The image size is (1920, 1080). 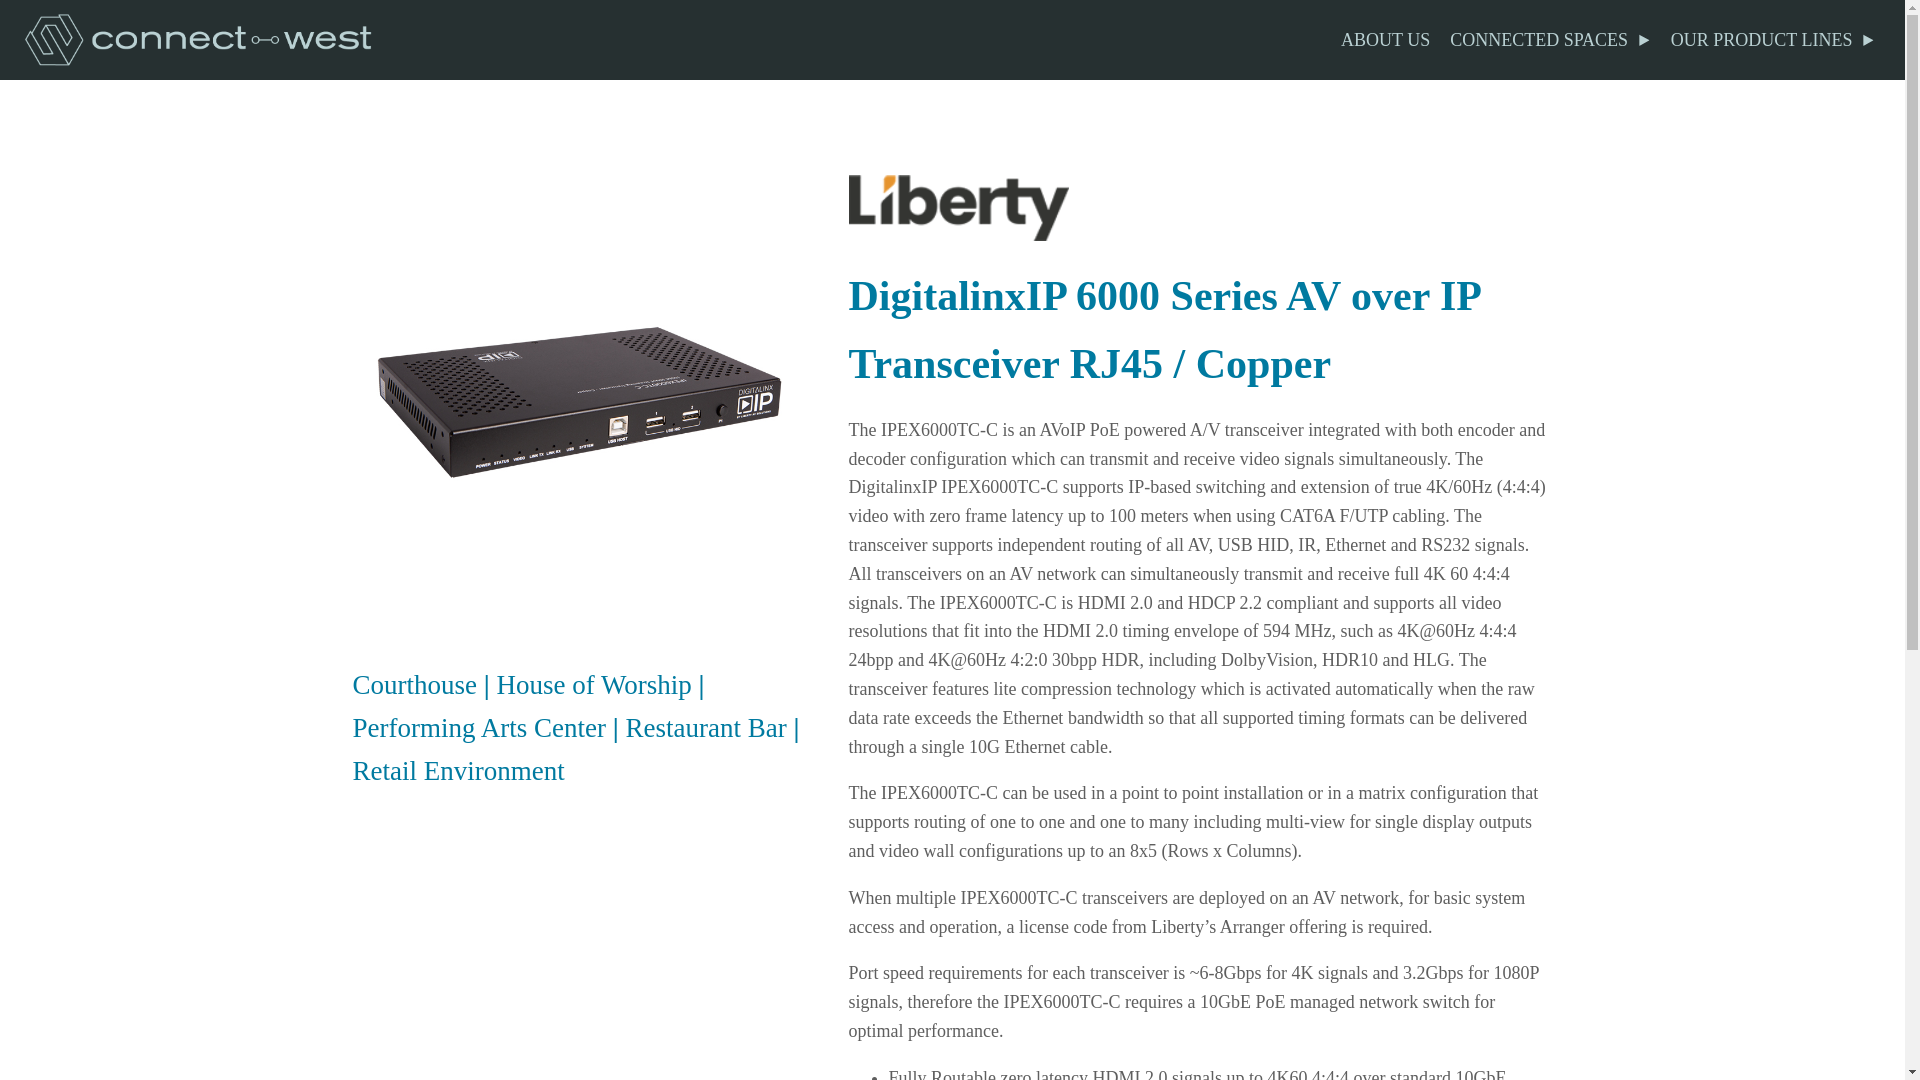 I want to click on Retail Environment, so click(x=458, y=771).